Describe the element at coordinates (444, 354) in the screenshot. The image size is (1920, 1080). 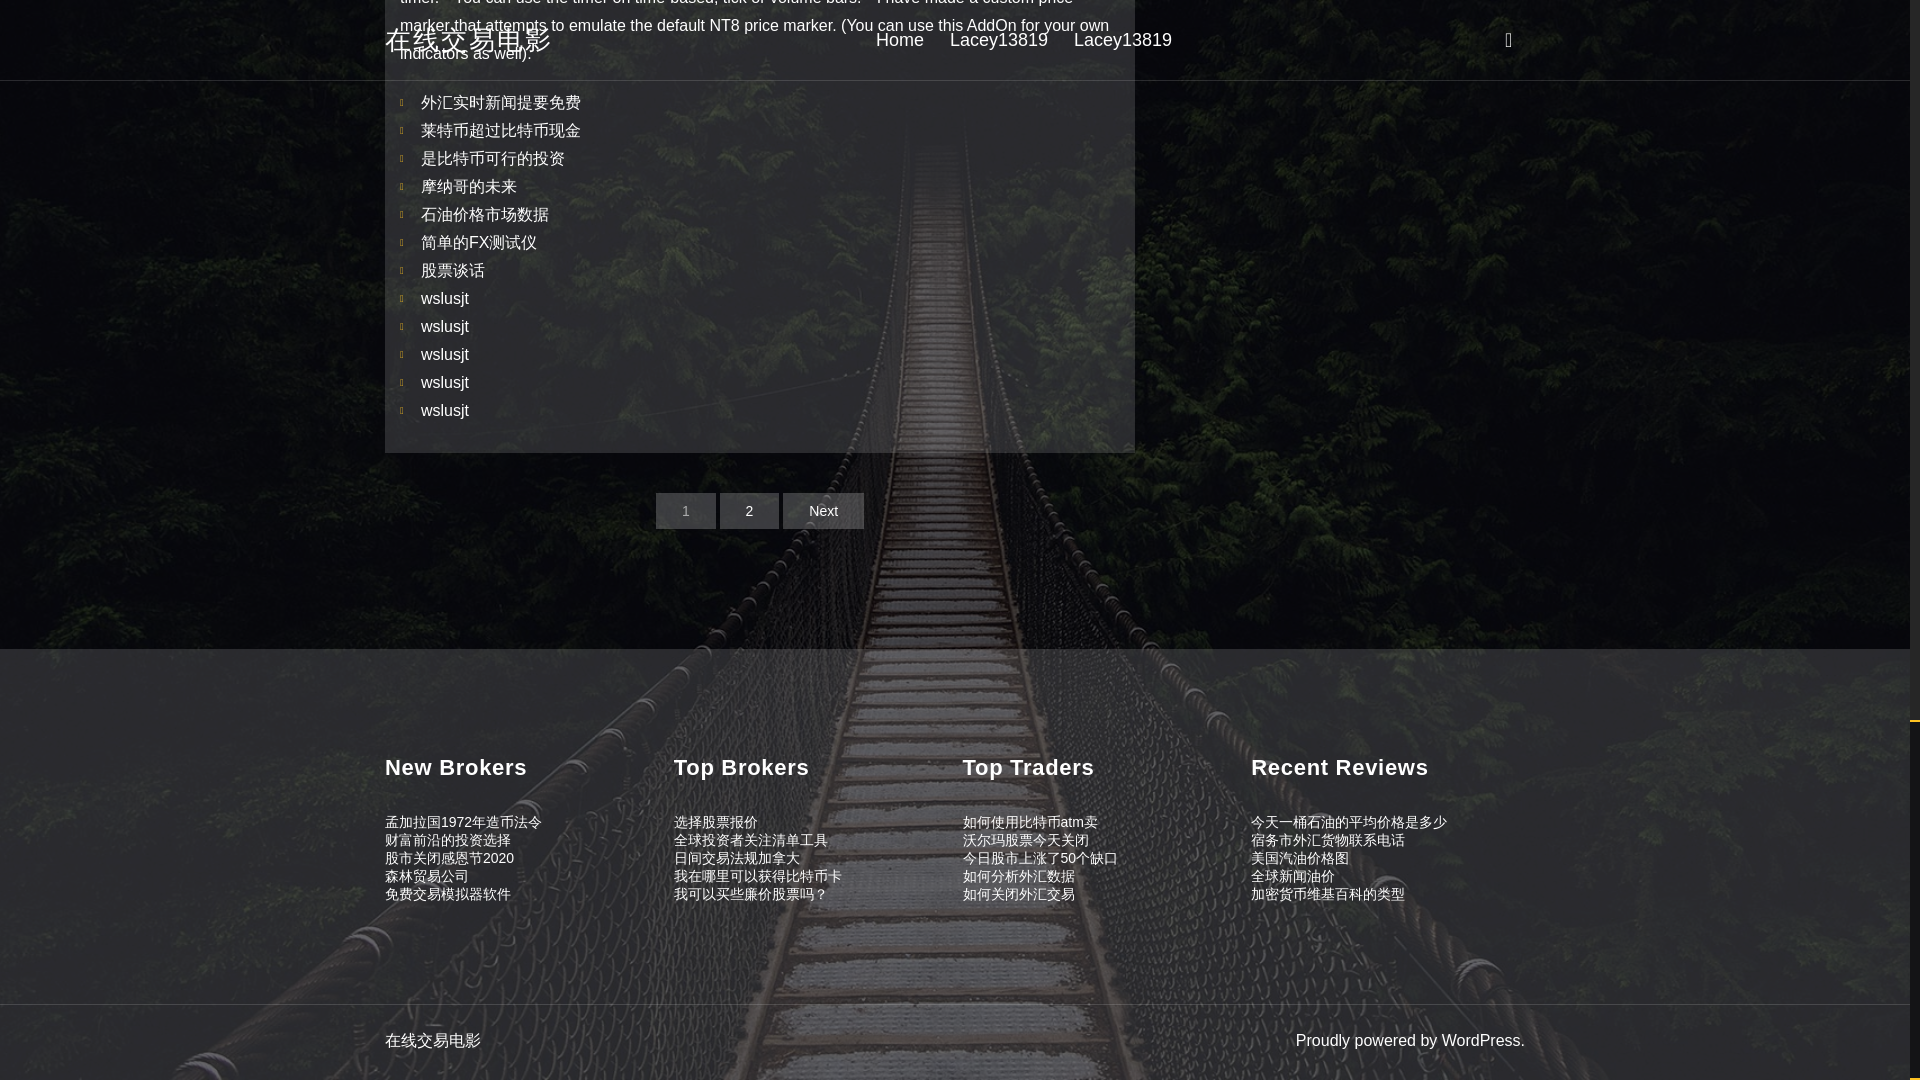
I see `wslusjt` at that location.